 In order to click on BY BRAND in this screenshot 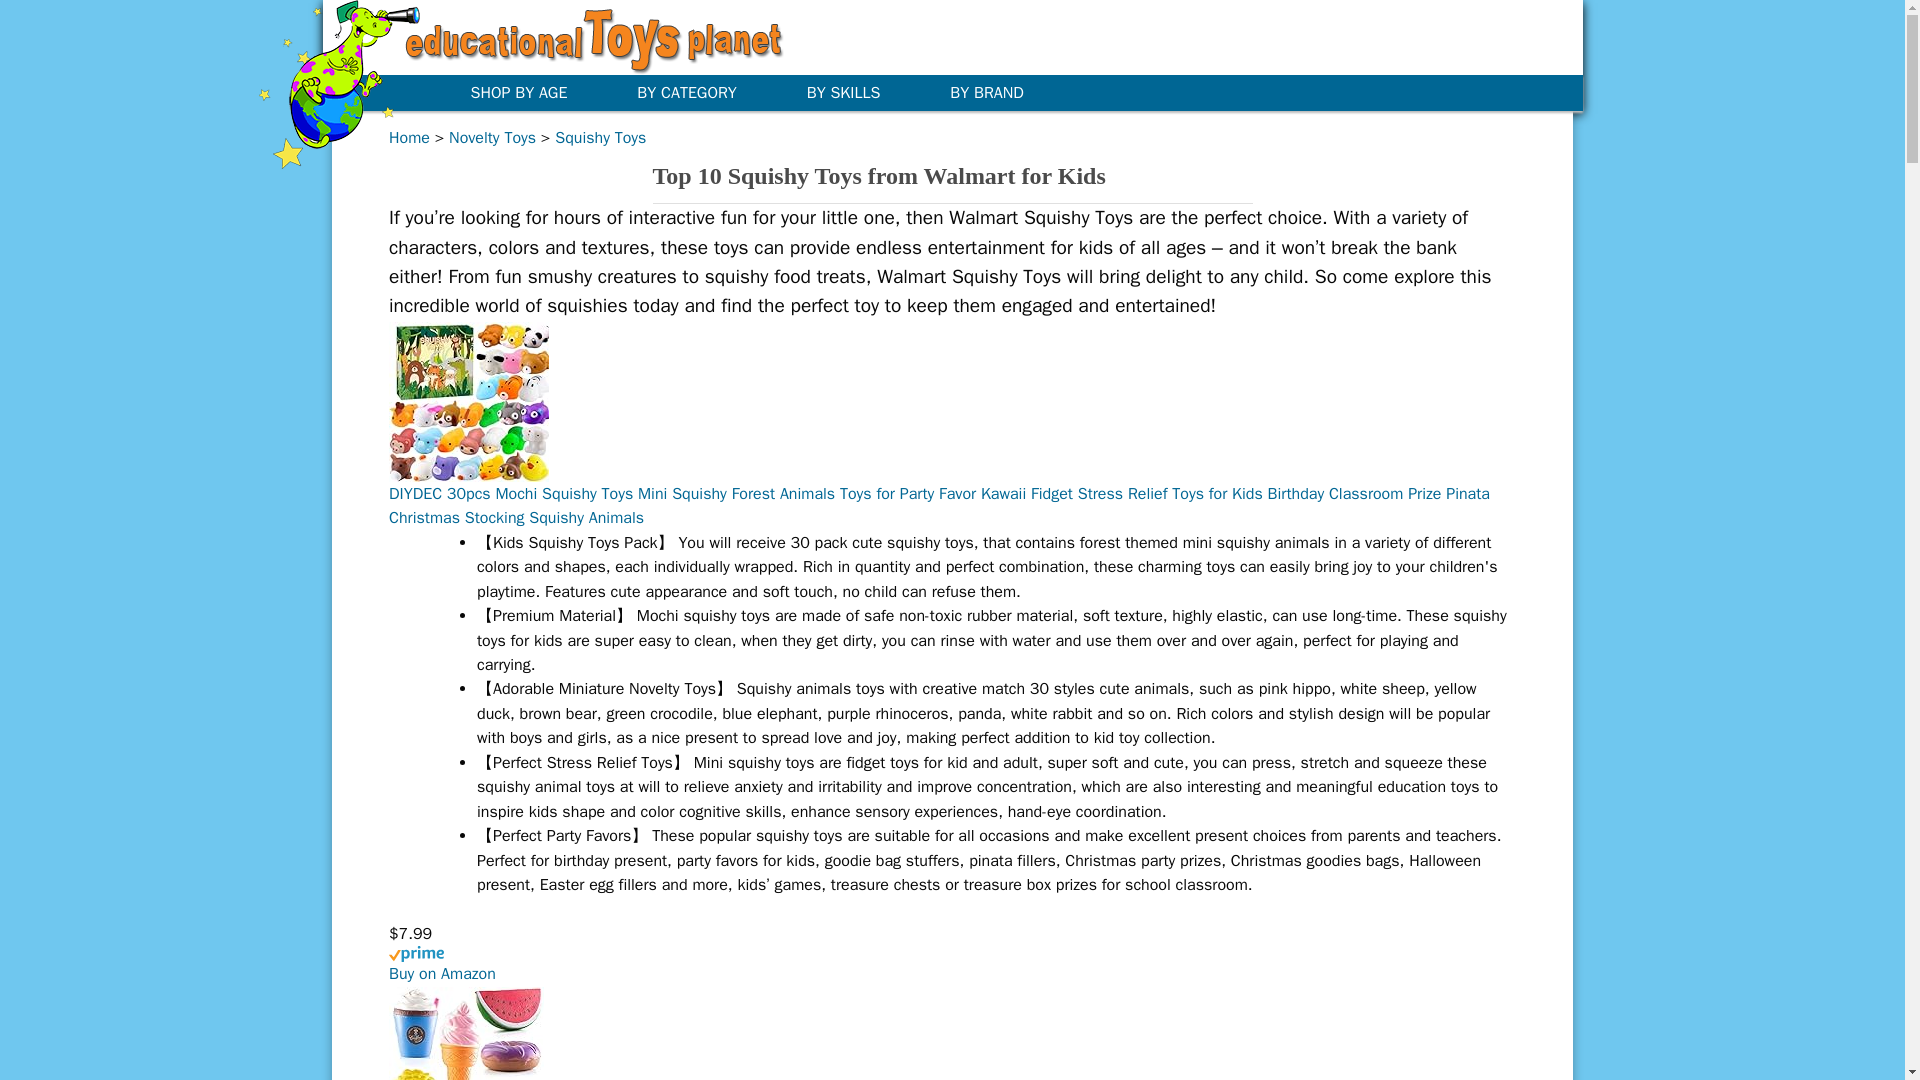, I will do `click(1001, 92)`.